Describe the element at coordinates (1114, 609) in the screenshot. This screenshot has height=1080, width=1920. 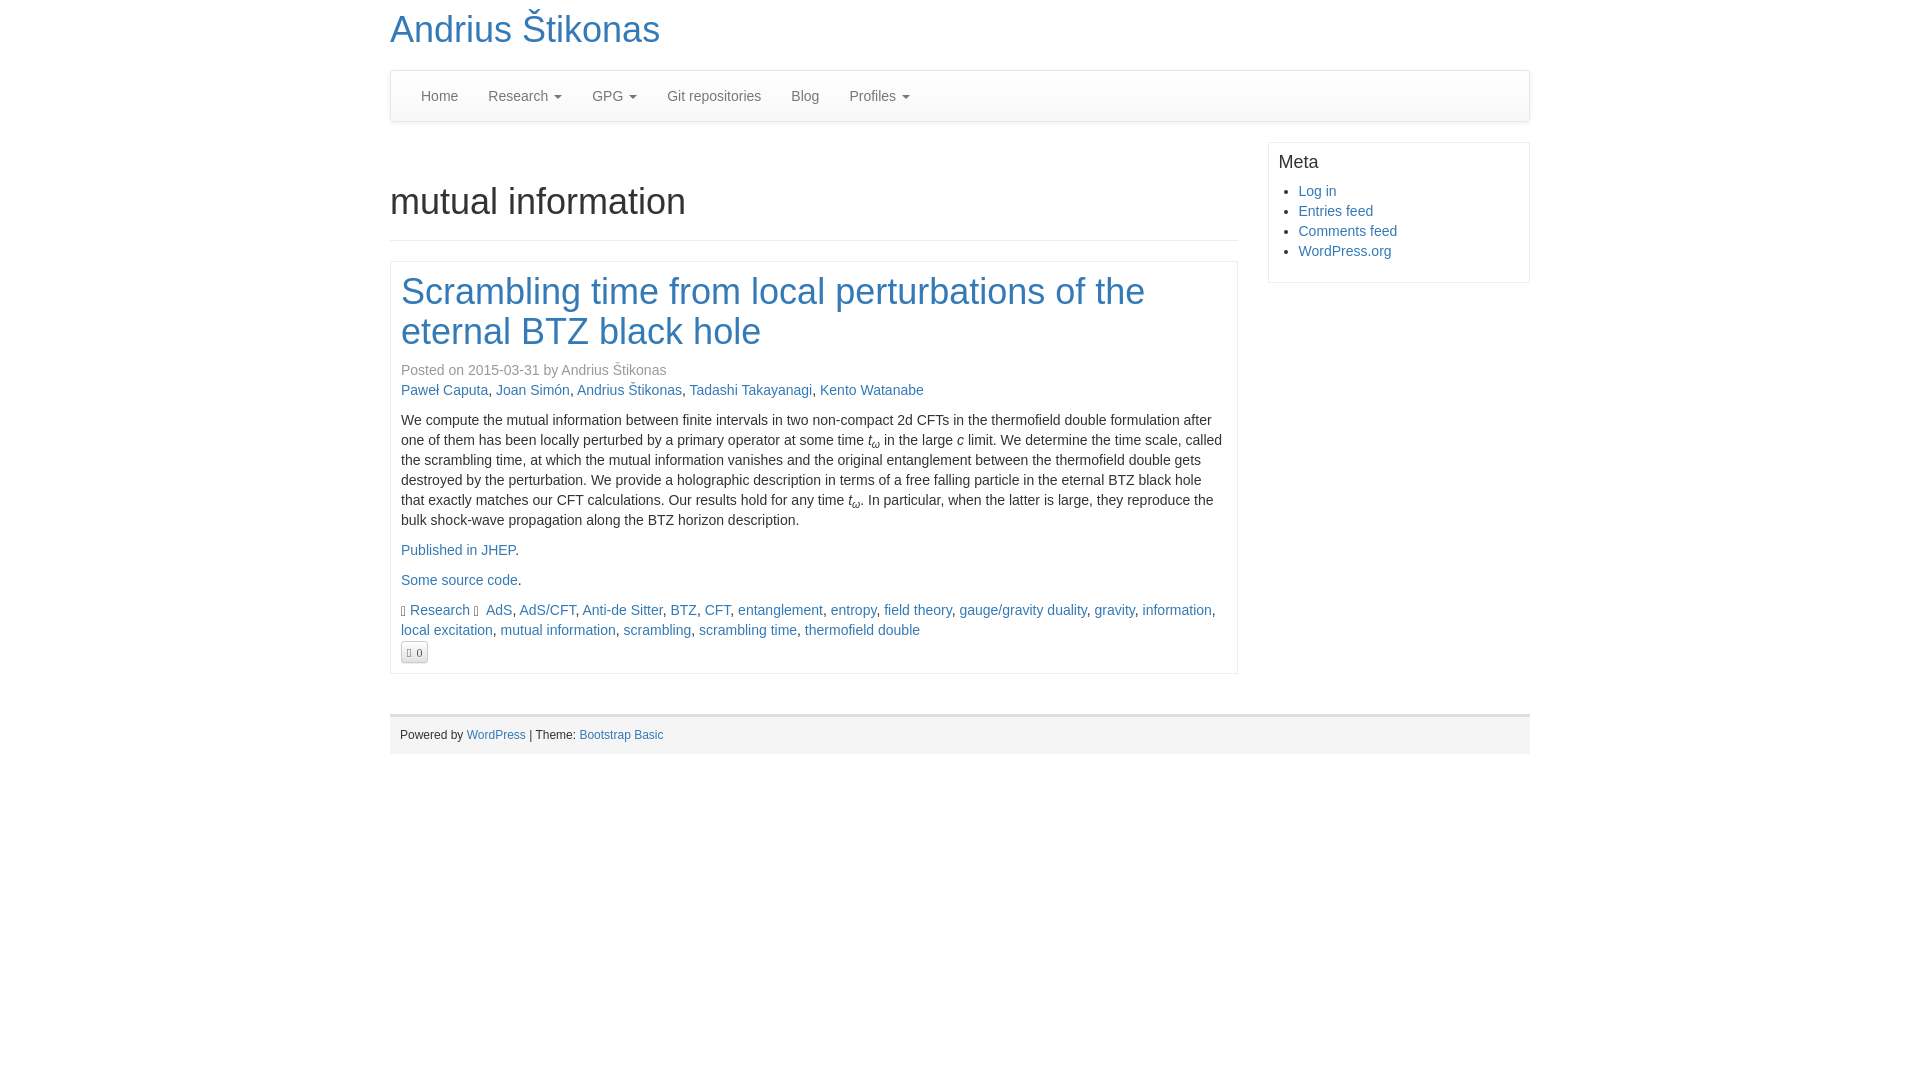
I see `gravity` at that location.